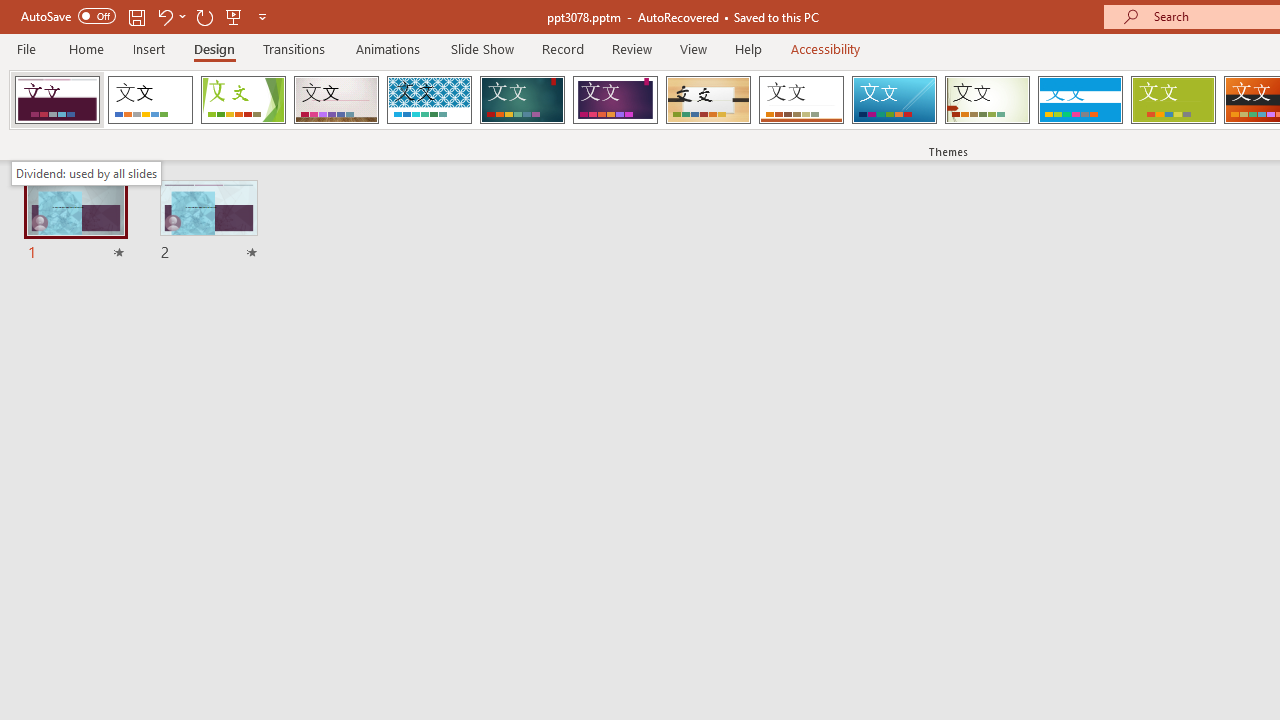 This screenshot has width=1280, height=720. I want to click on Slice, so click(894, 100).